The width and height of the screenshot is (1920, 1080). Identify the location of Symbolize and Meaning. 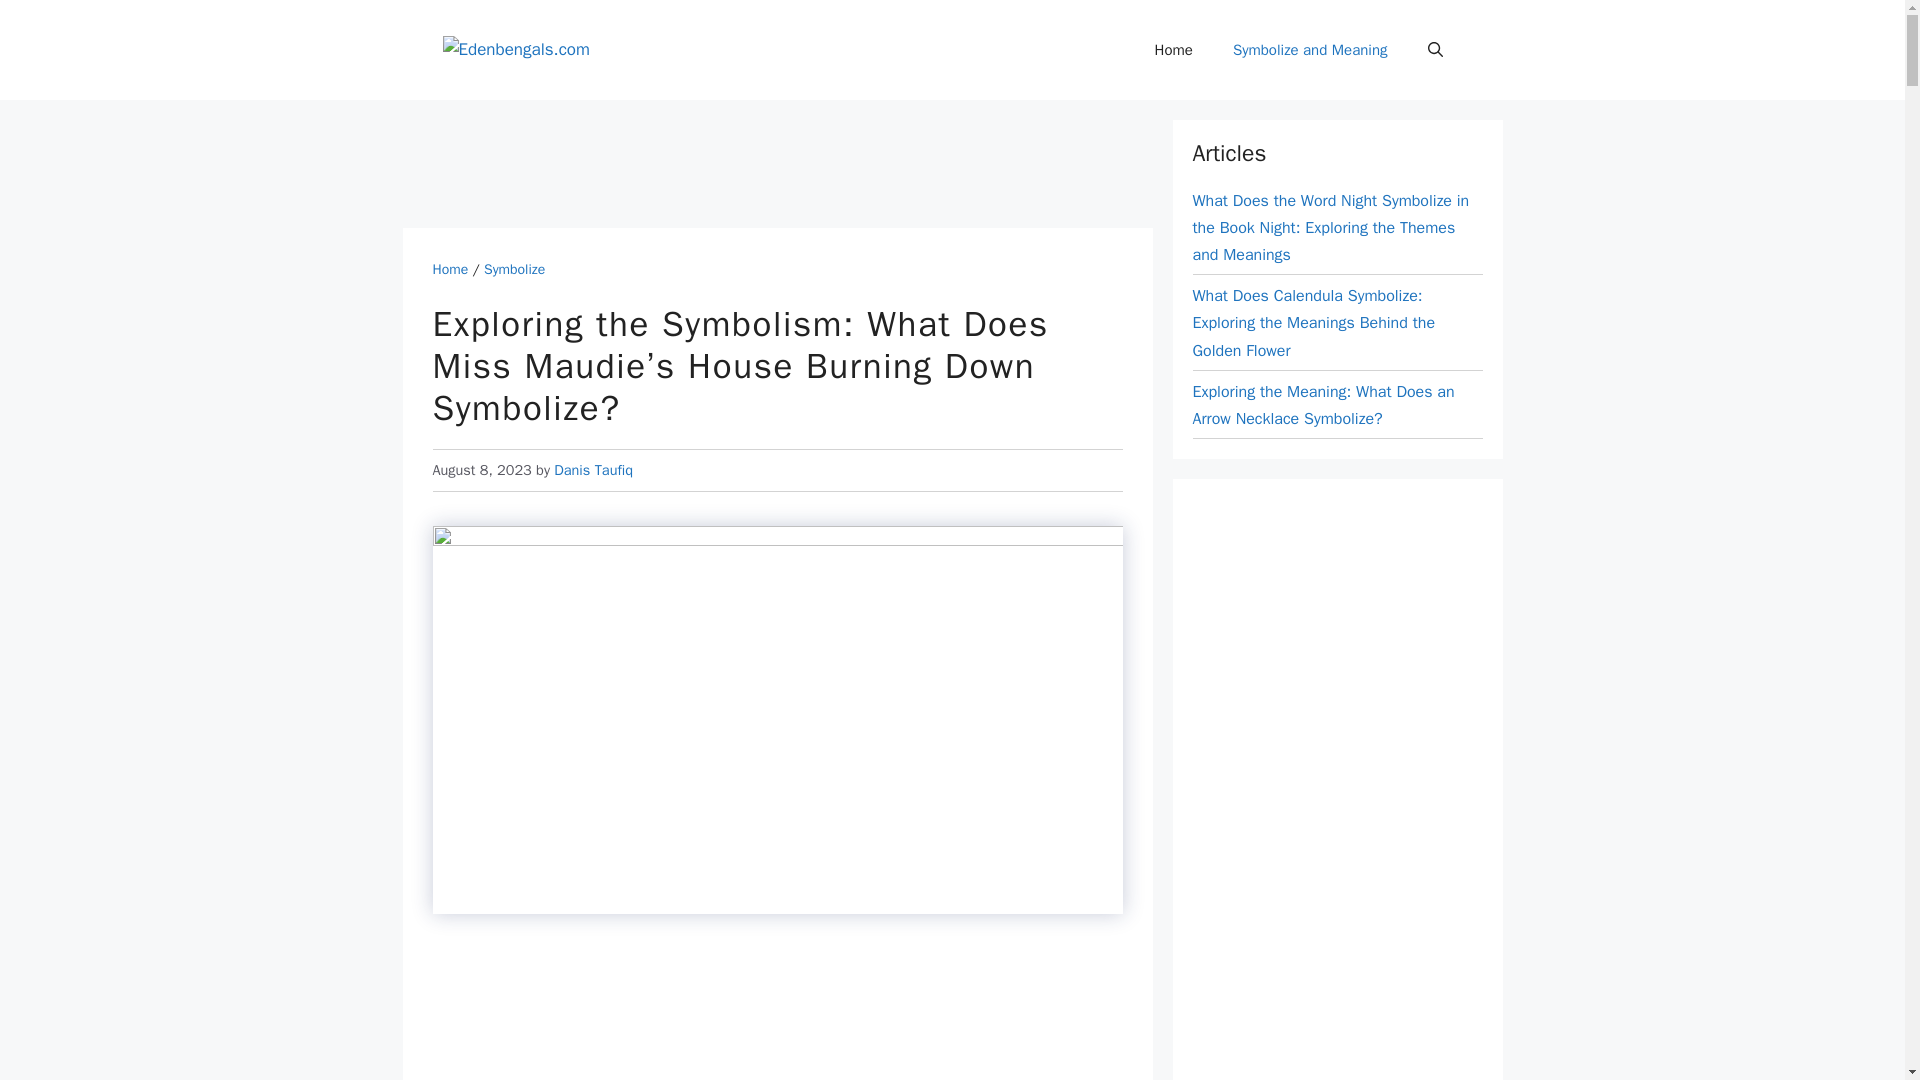
(1310, 50).